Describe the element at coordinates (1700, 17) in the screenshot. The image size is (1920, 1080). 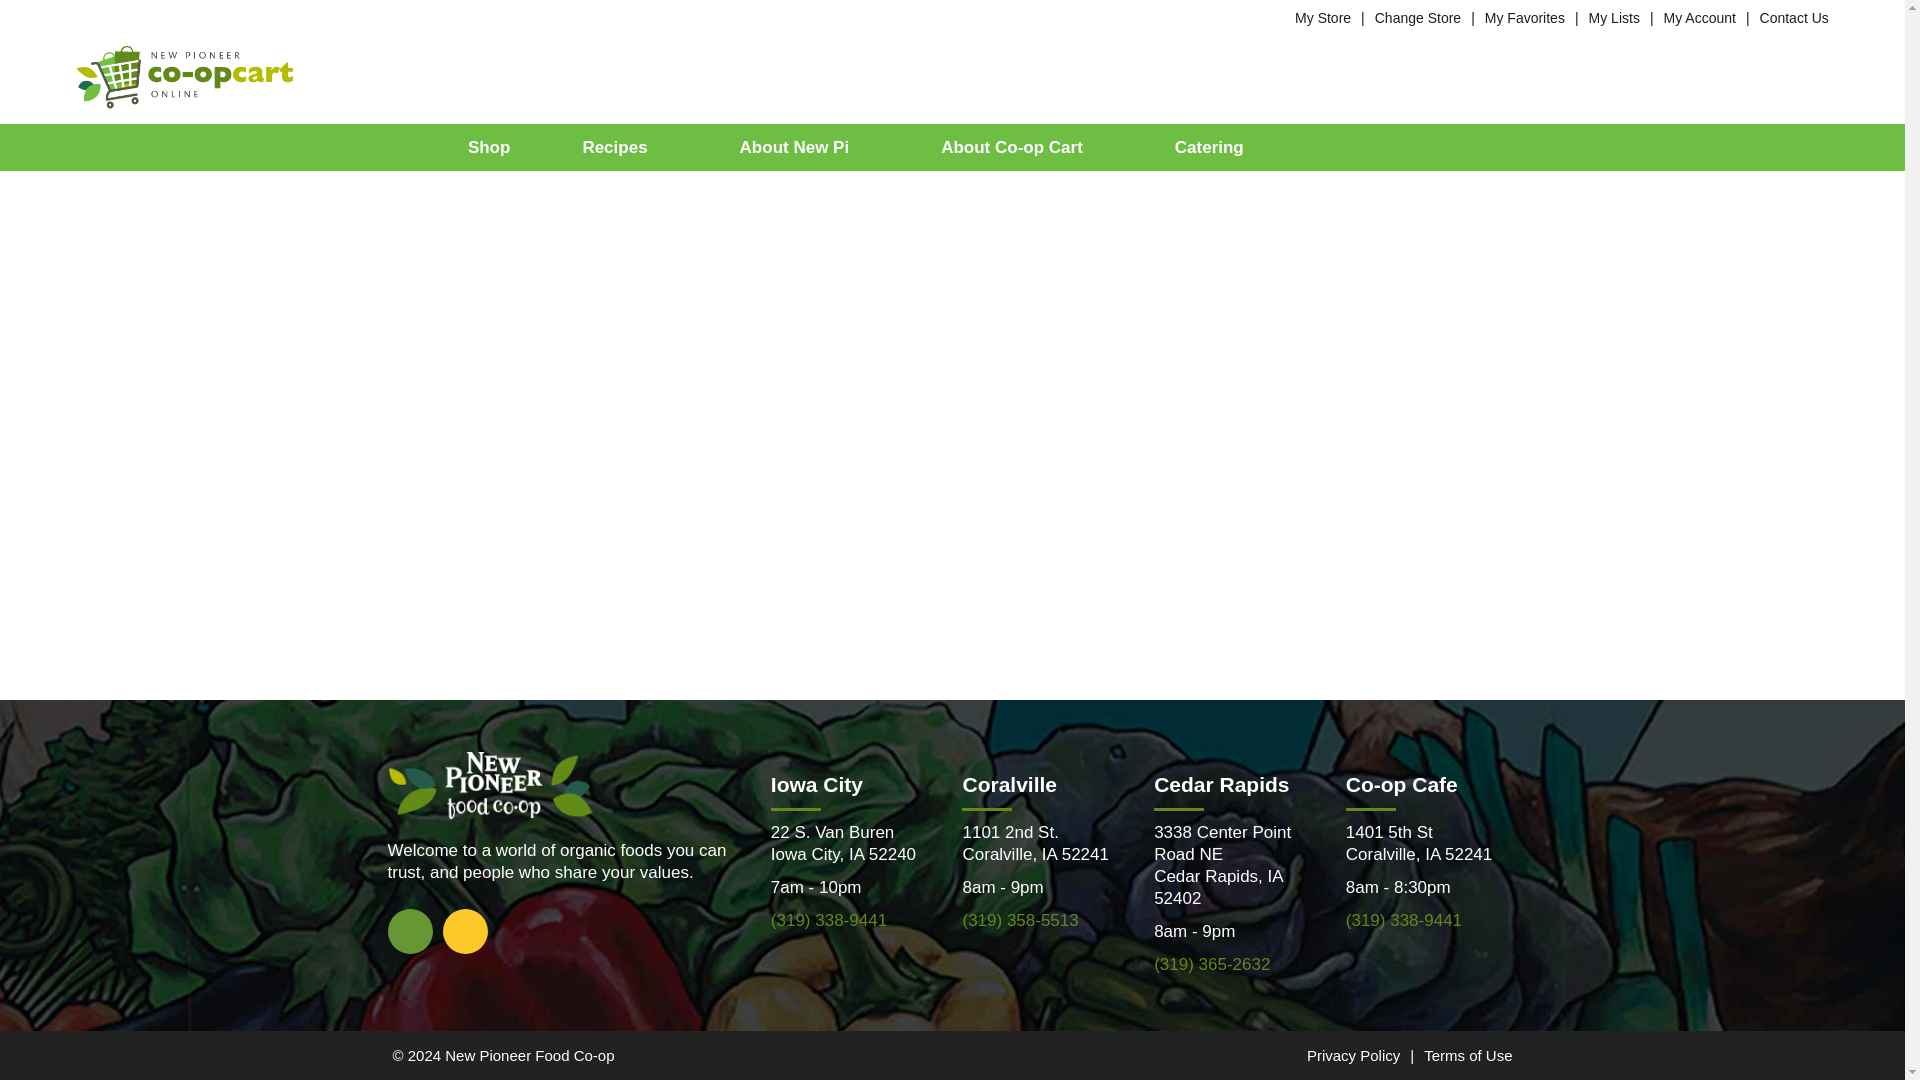
I see `My Account` at that location.